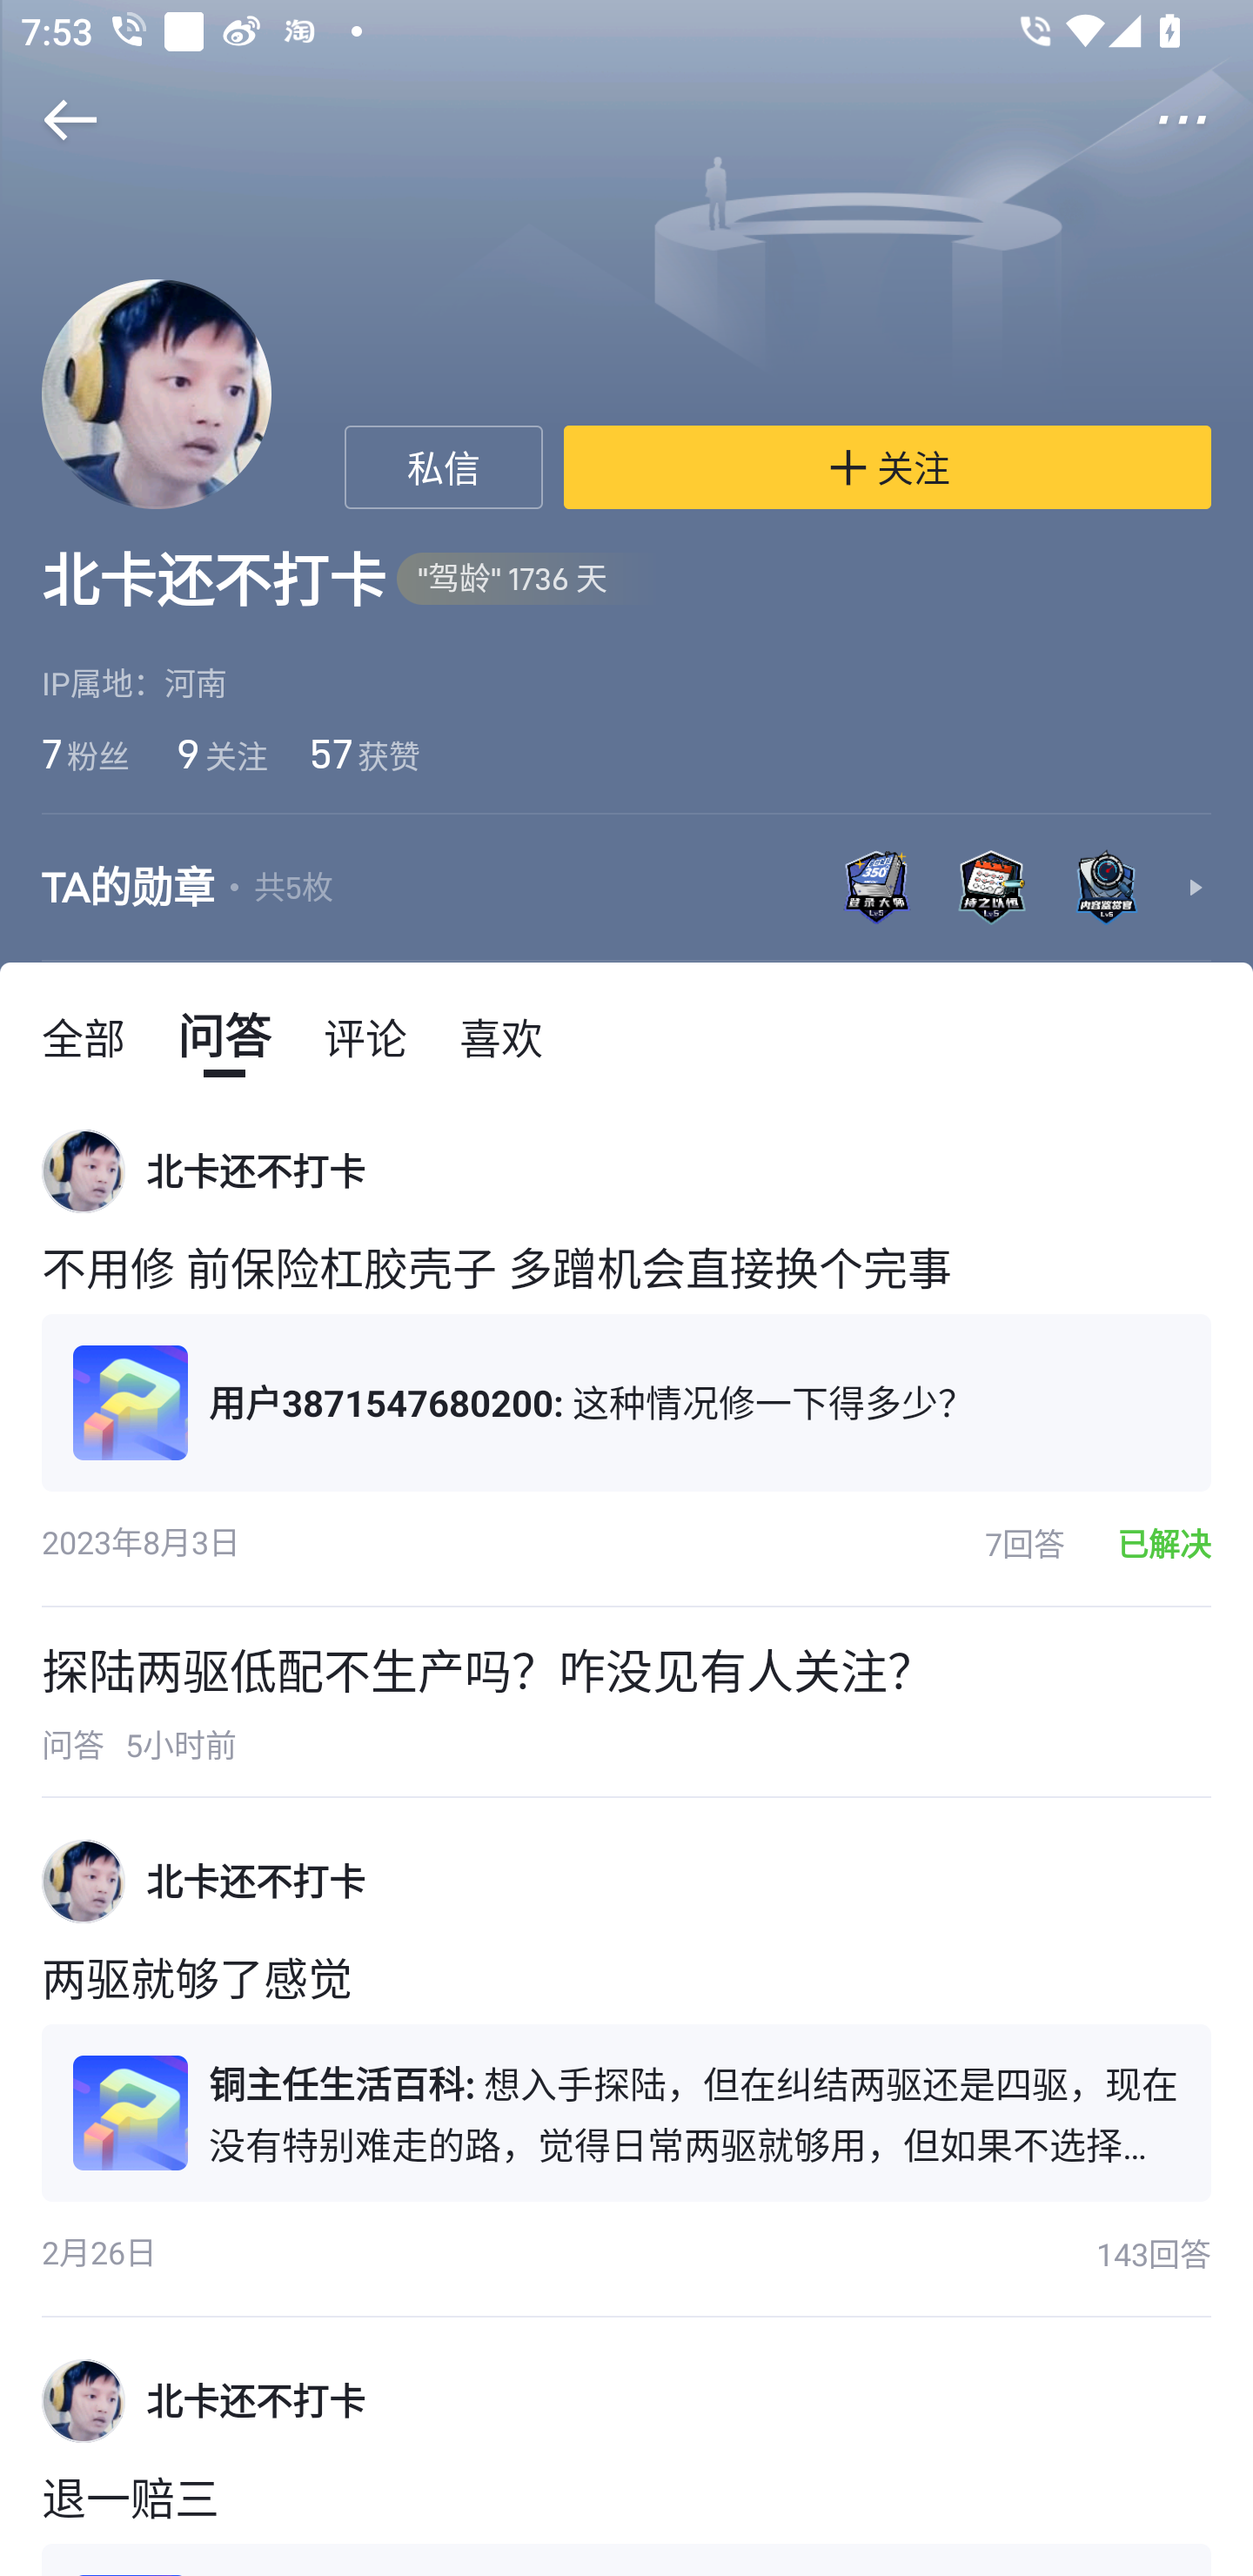  What do you see at coordinates (219, 753) in the screenshot?
I see `9 关注` at bounding box center [219, 753].